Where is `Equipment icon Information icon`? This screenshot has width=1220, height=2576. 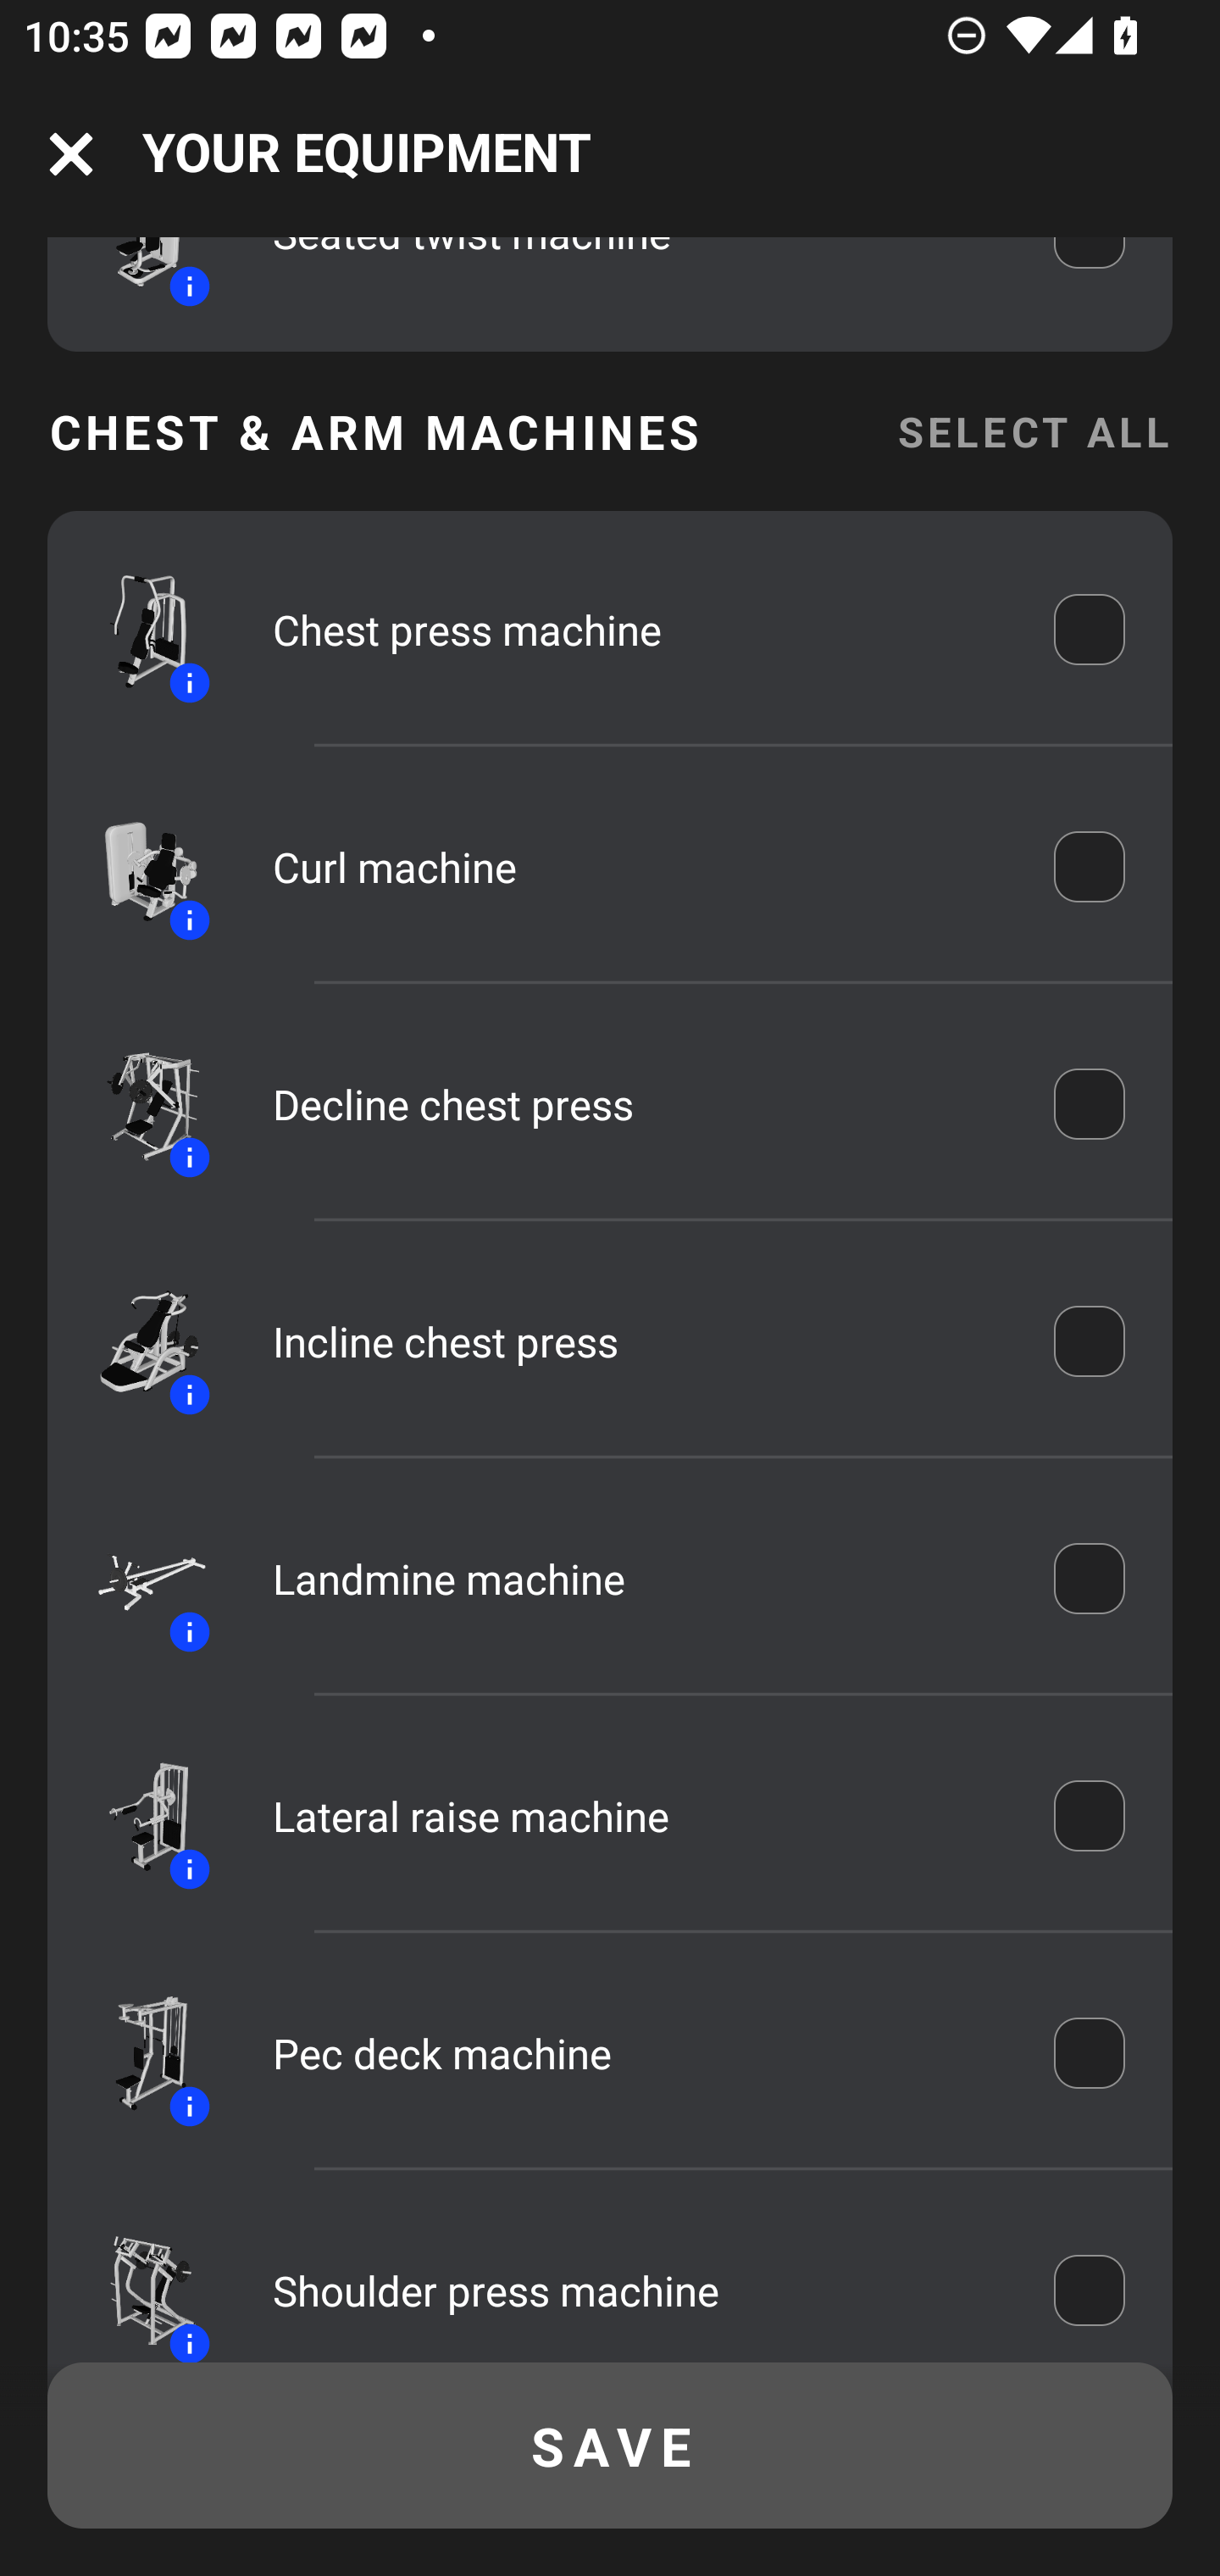 Equipment icon Information icon is located at coordinates (136, 866).